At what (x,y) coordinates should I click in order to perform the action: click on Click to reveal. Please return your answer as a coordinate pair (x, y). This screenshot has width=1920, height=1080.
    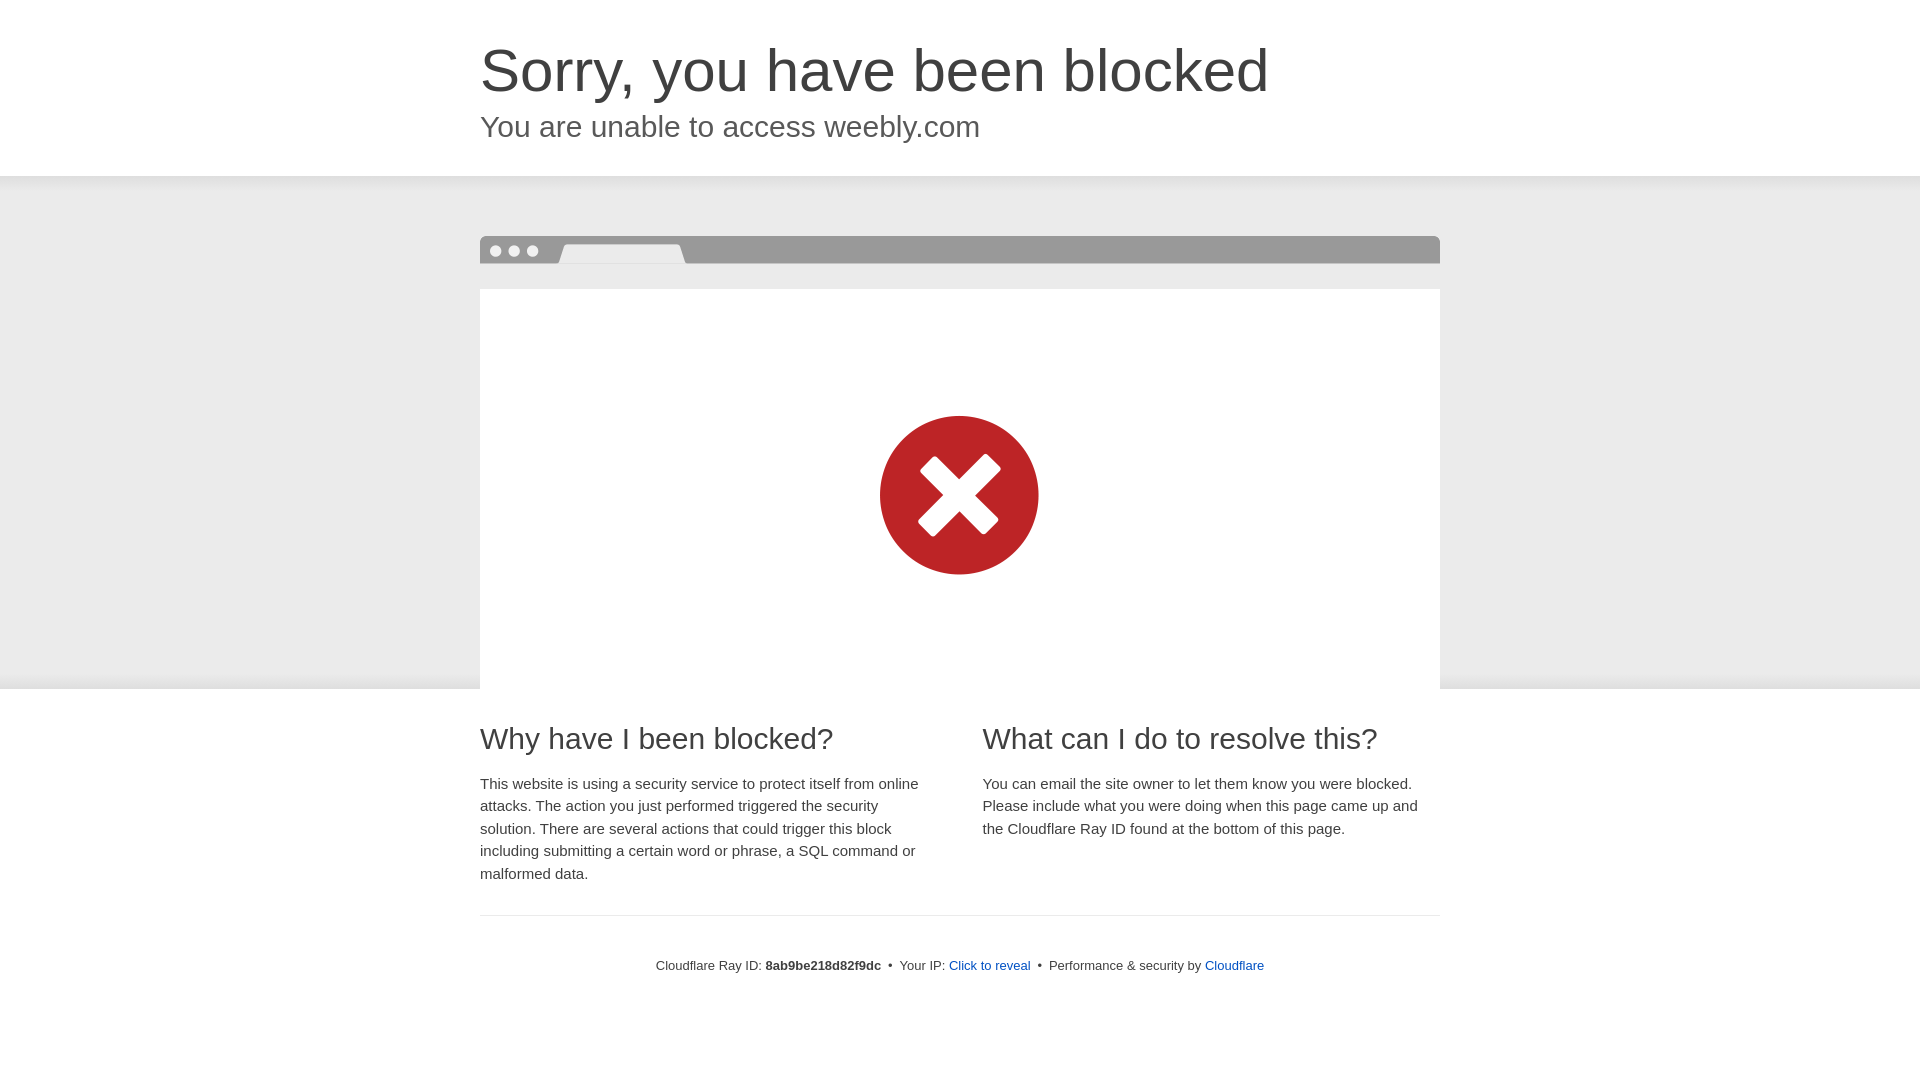
    Looking at the image, I should click on (990, 966).